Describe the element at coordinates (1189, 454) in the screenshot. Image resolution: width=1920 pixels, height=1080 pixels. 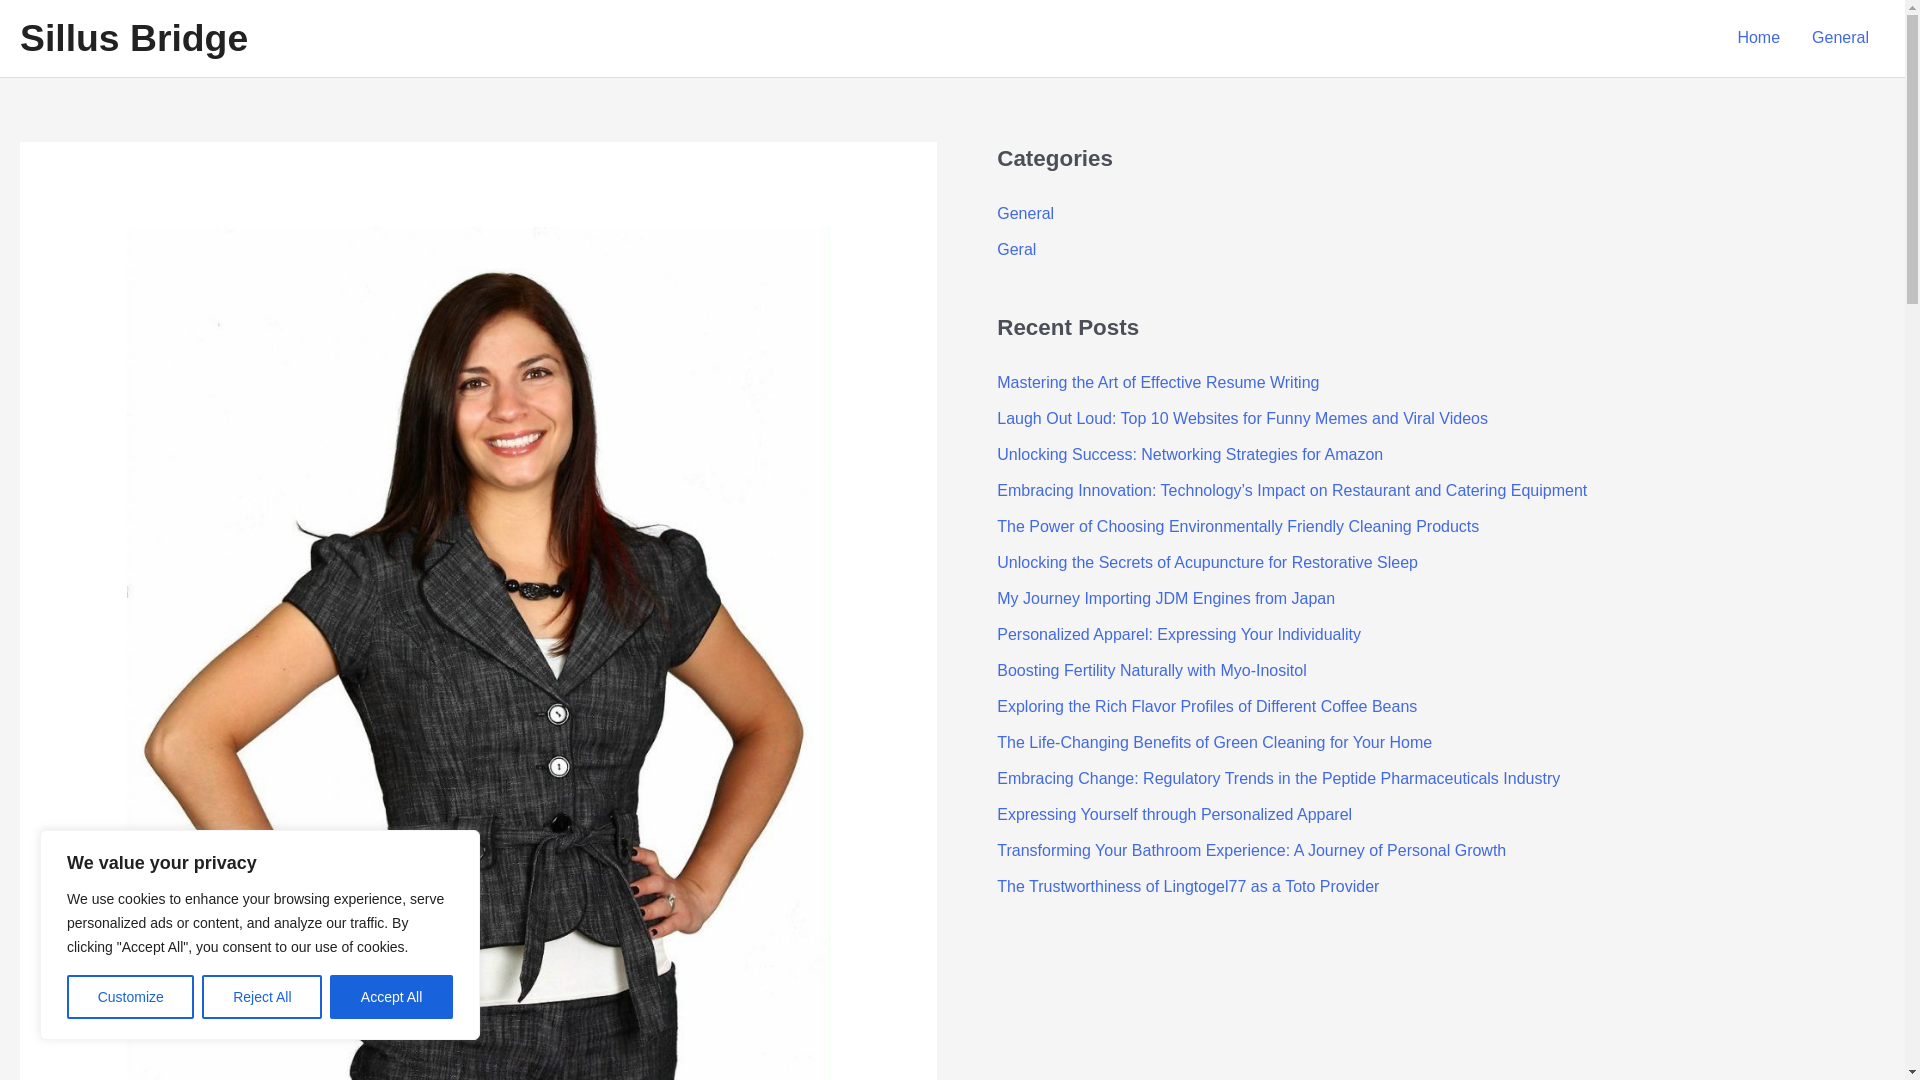
I see `Unlocking Success: Networking Strategies for Amazon` at that location.